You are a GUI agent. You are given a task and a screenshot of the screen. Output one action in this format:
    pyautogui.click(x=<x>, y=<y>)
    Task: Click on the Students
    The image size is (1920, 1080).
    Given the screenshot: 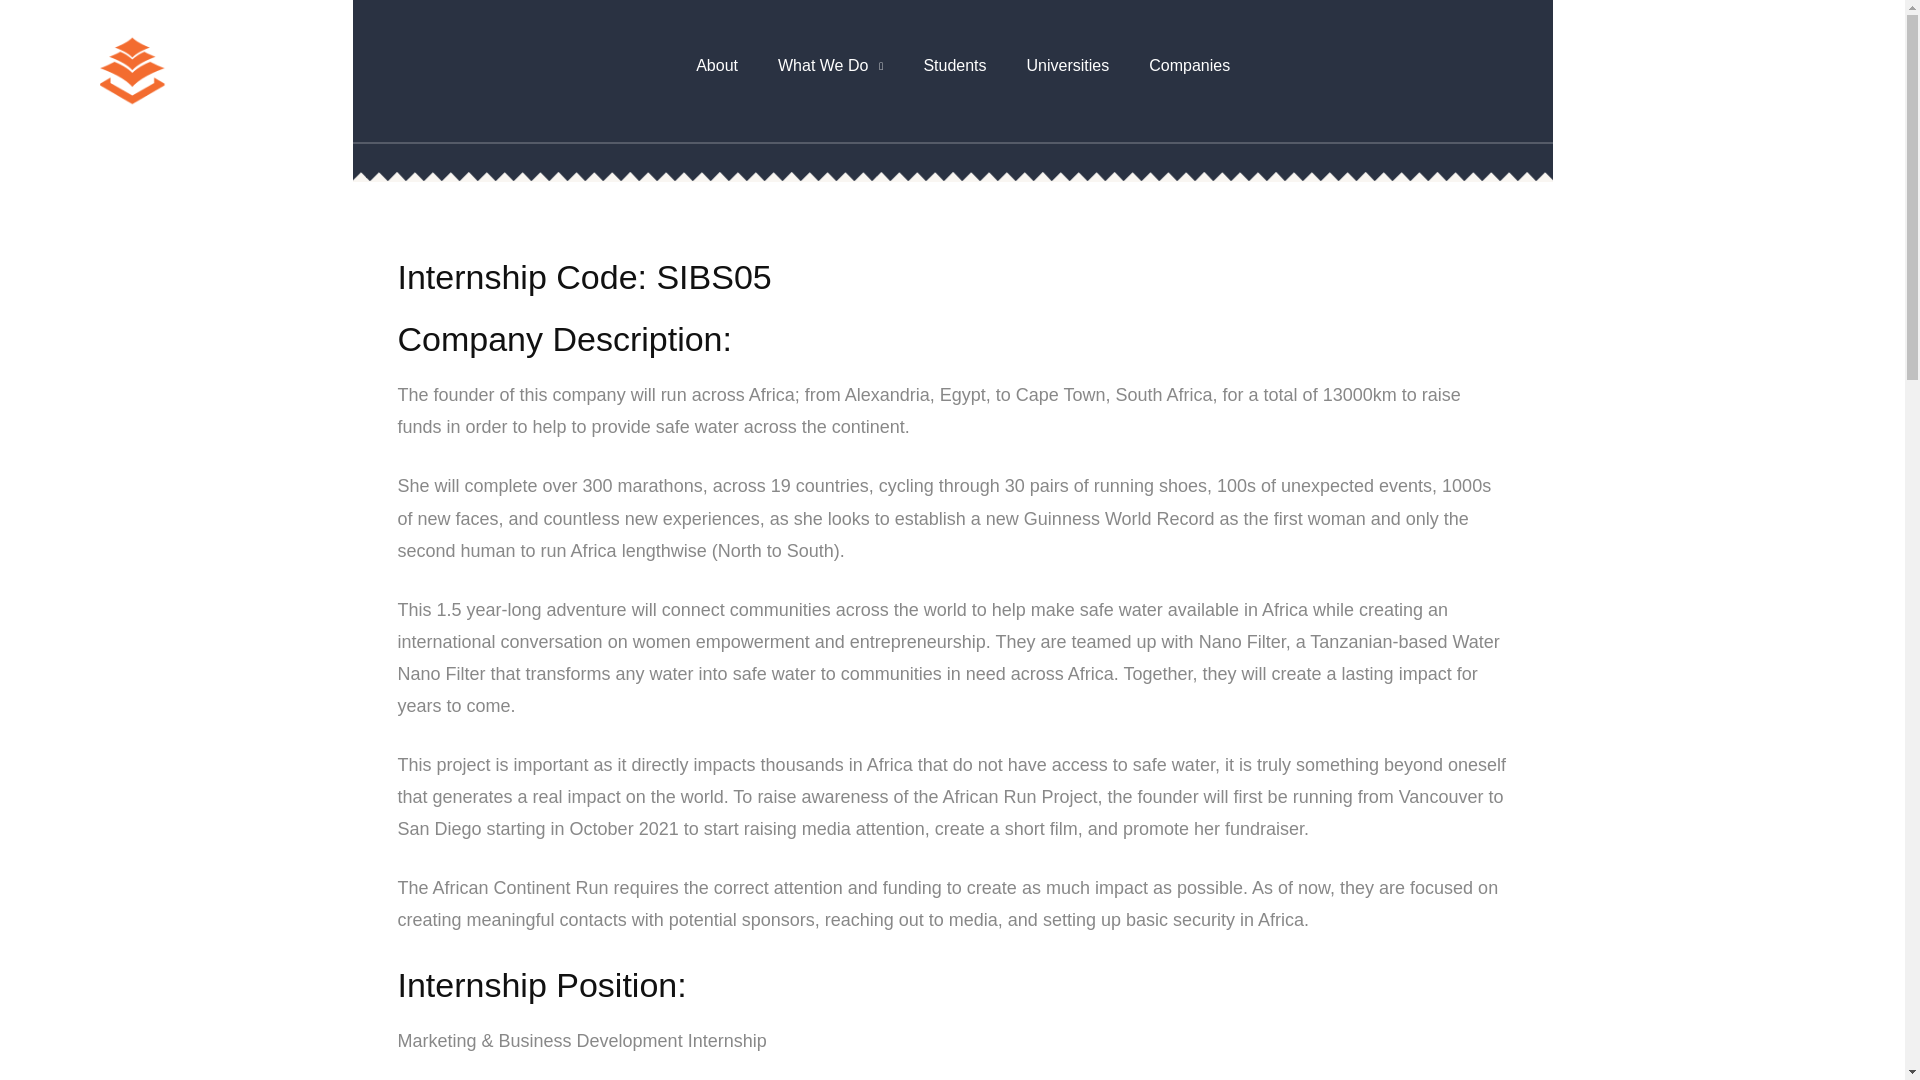 What is the action you would take?
    pyautogui.click(x=954, y=72)
    